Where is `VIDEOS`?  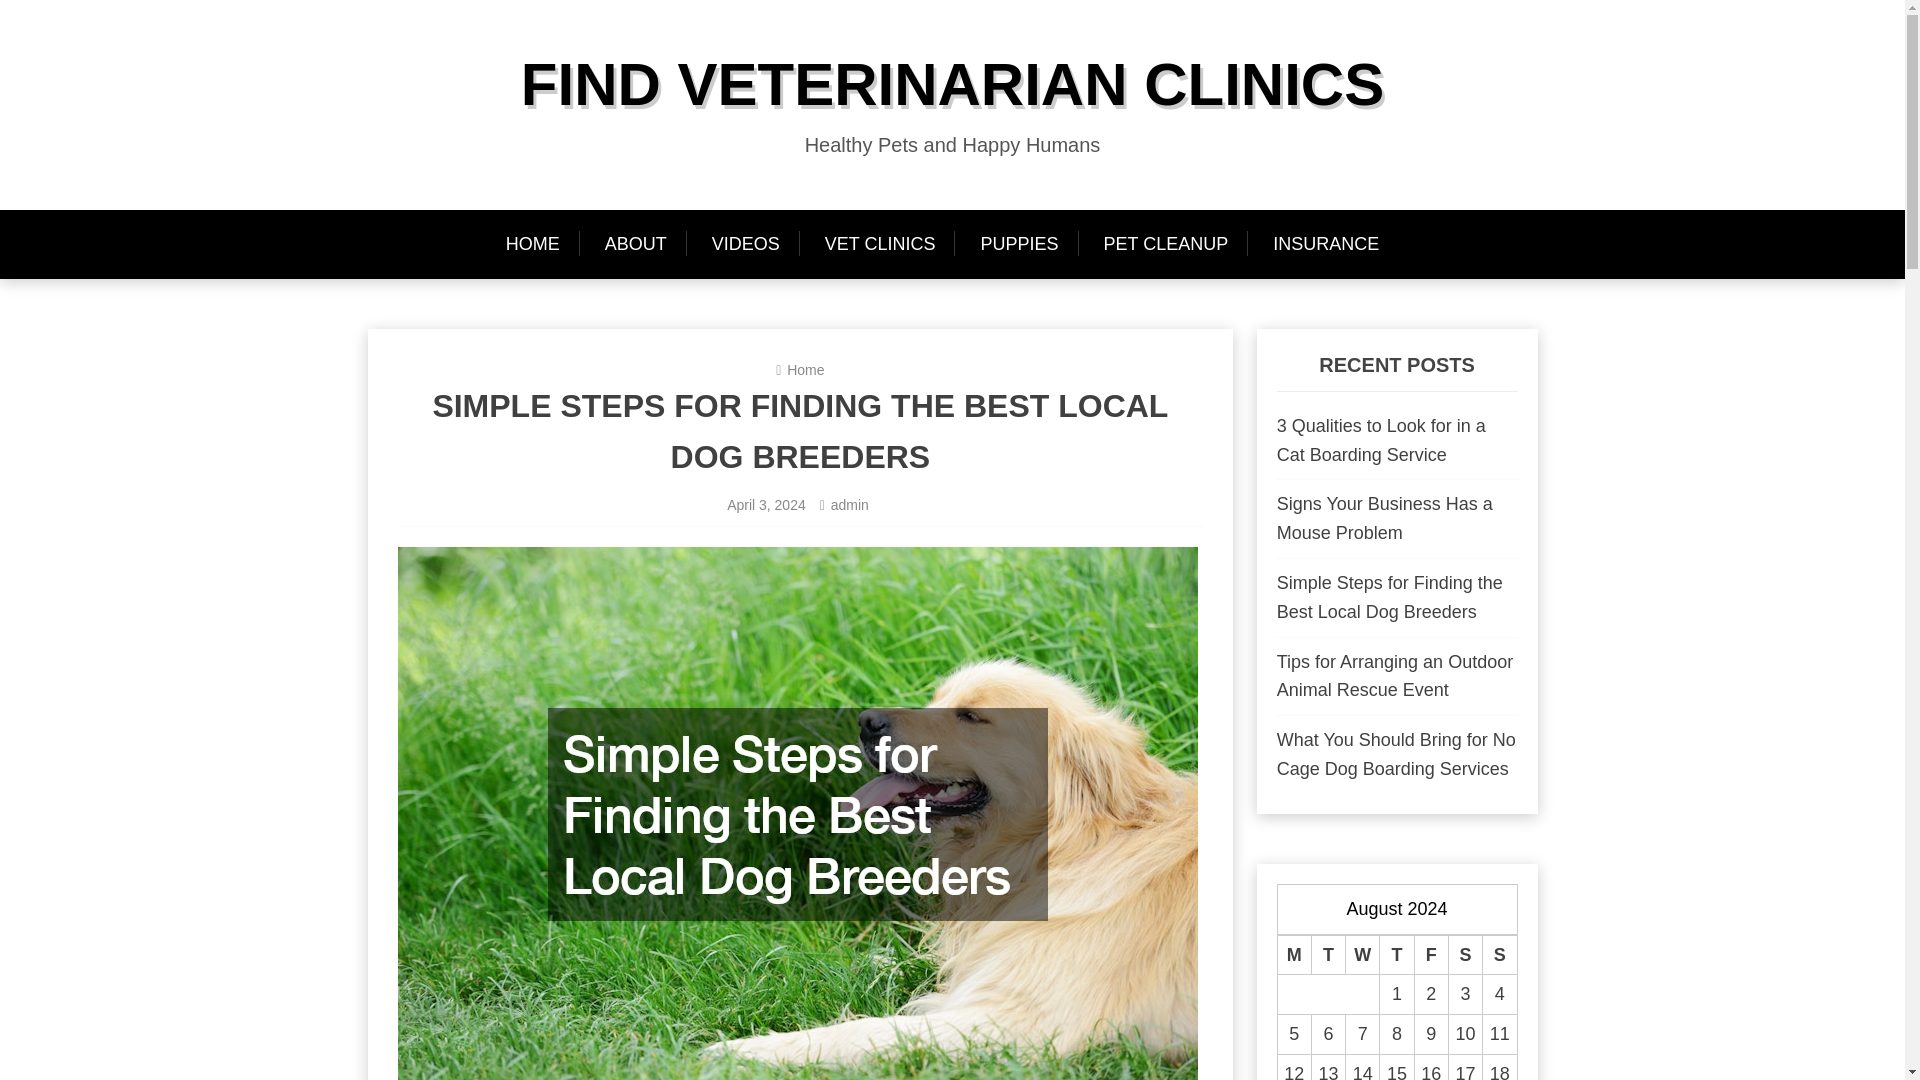
VIDEOS is located at coordinates (746, 244).